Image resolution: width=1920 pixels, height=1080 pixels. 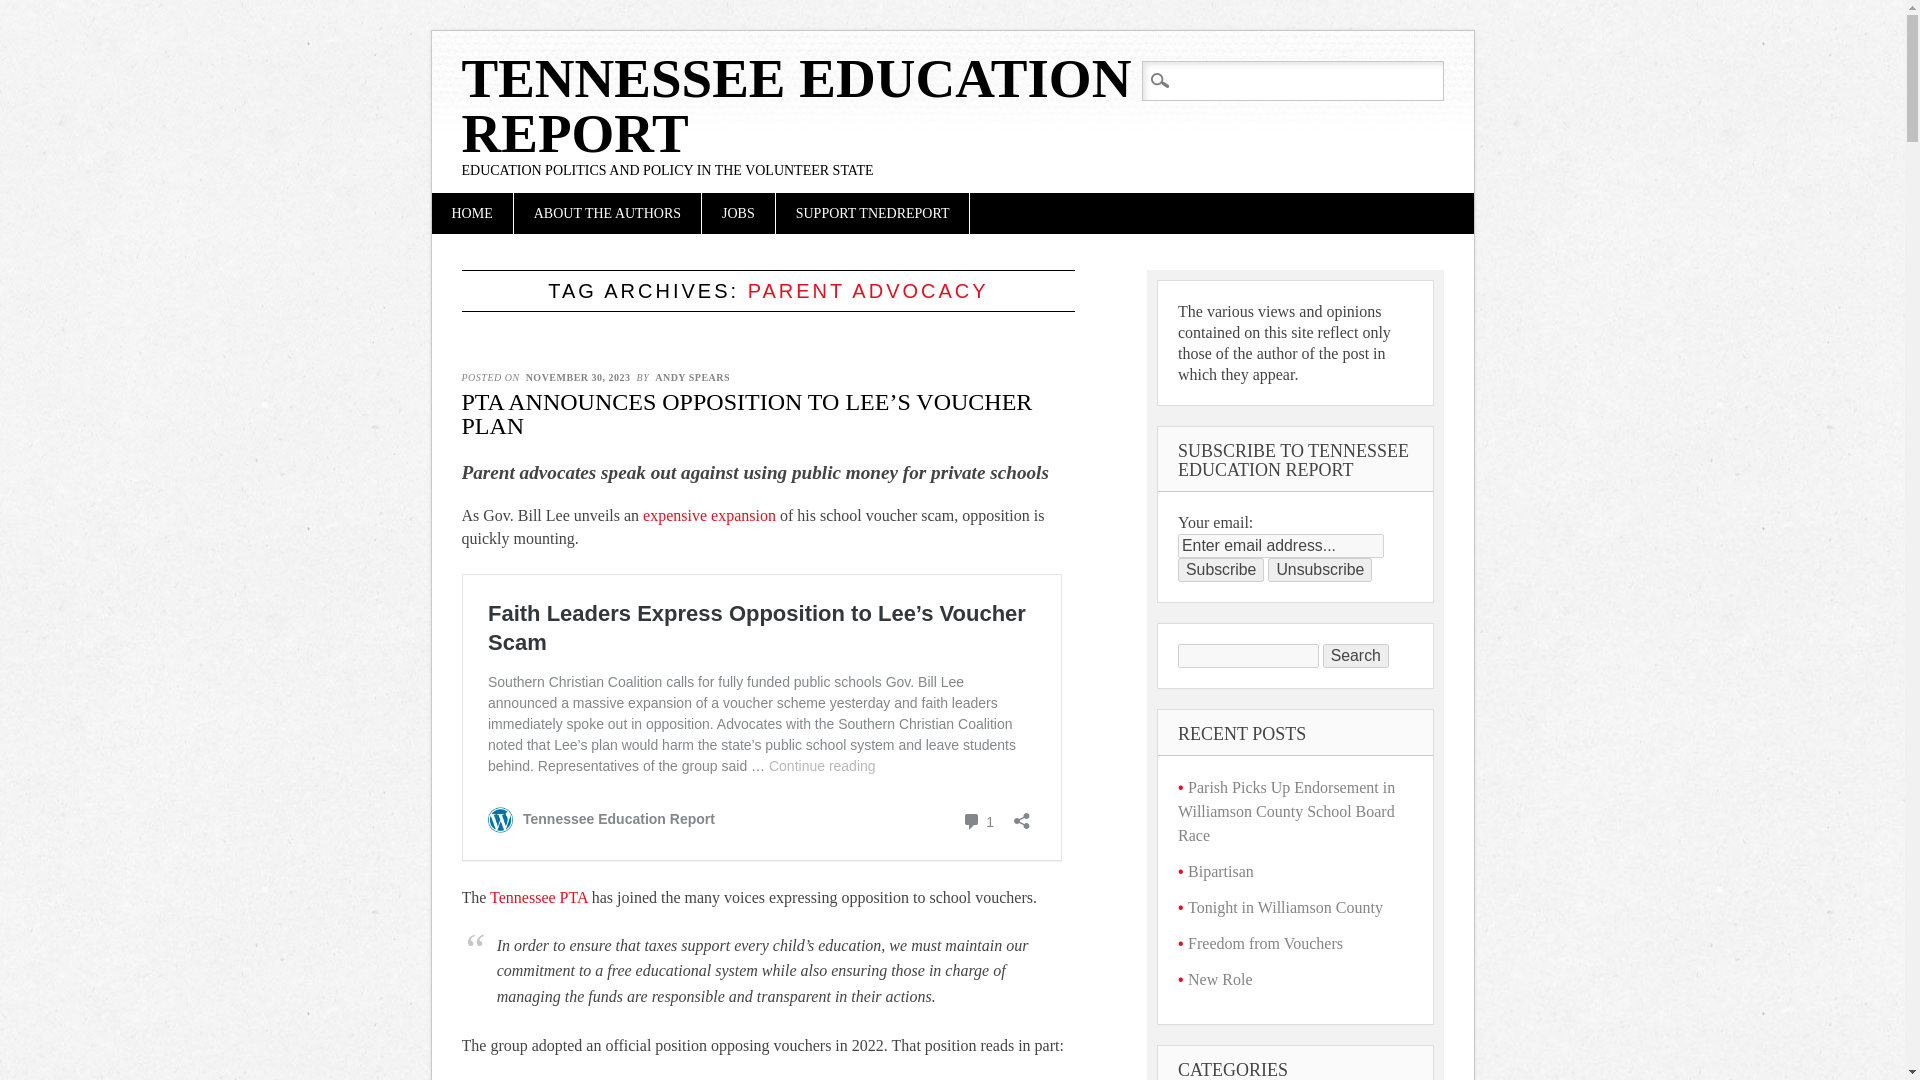 I want to click on Subscribe, so click(x=1220, y=570).